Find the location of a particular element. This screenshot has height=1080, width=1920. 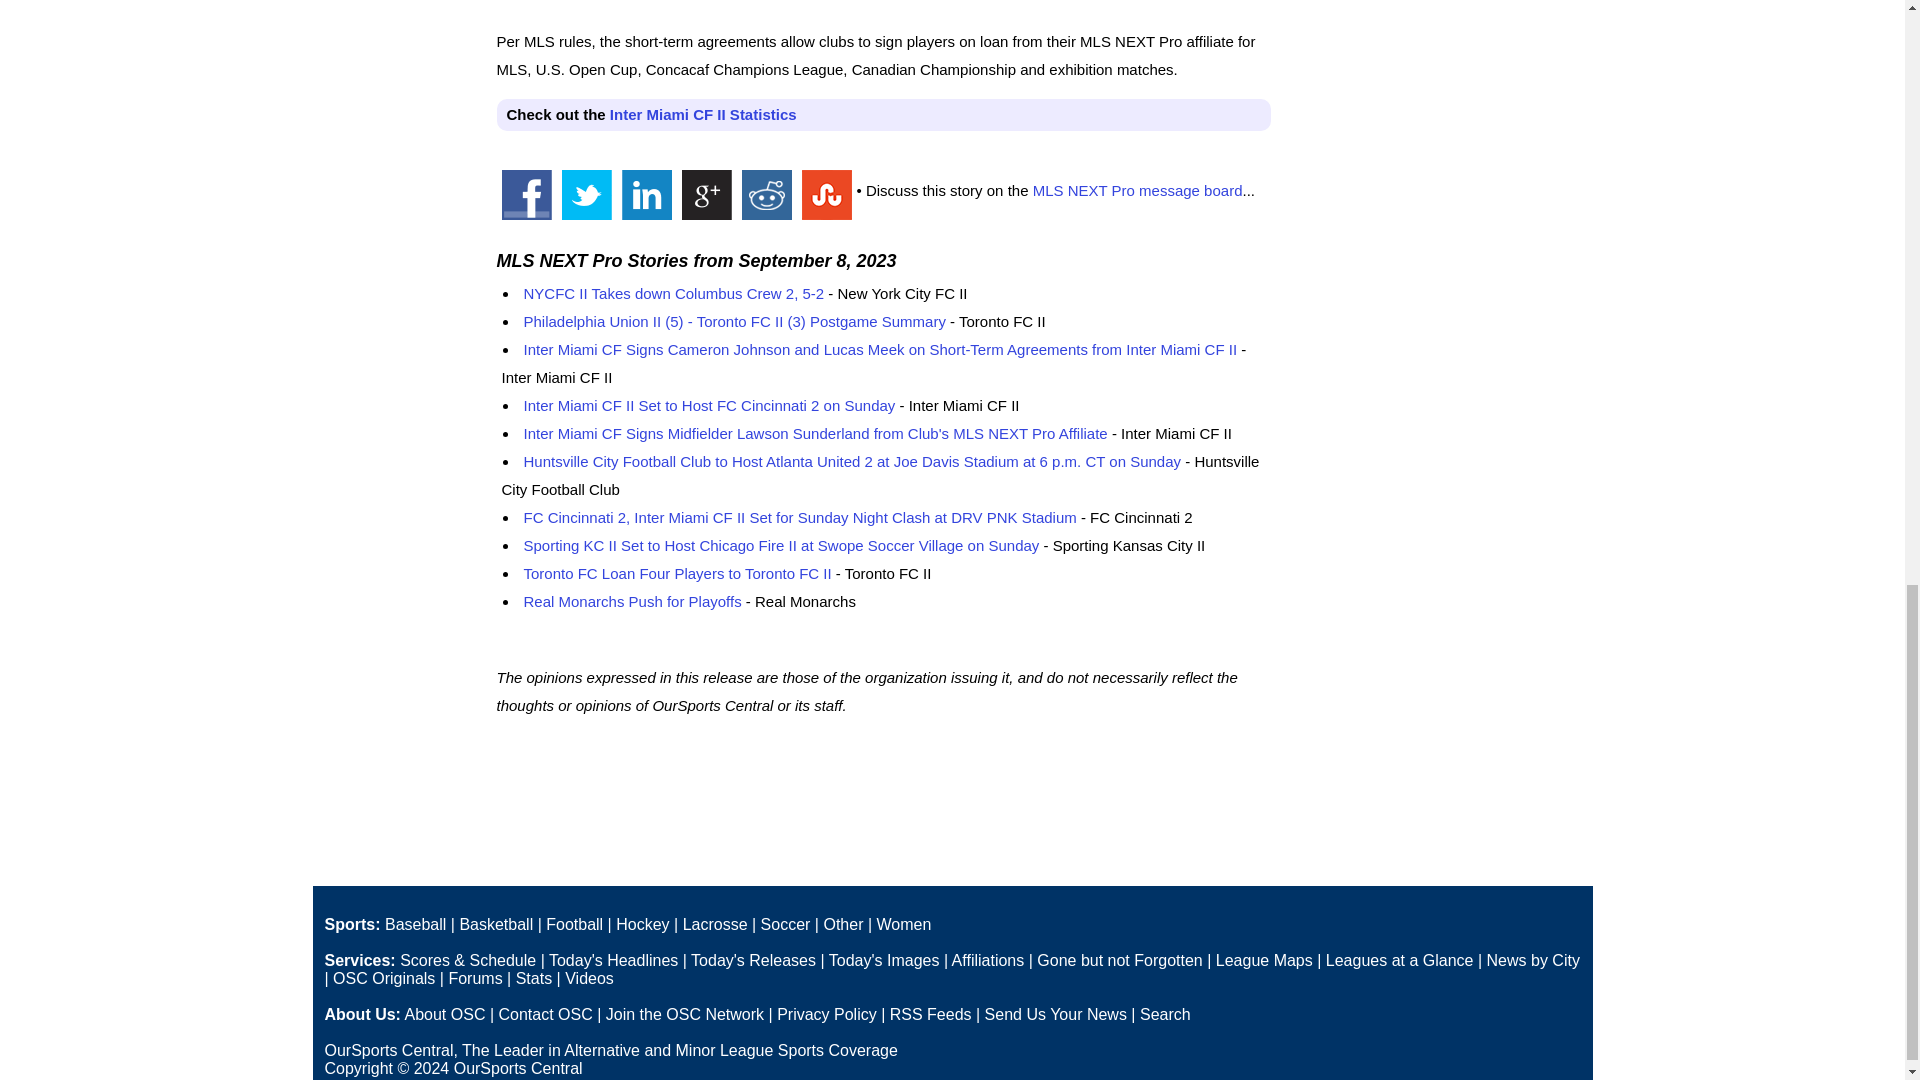

Forums is located at coordinates (474, 978).